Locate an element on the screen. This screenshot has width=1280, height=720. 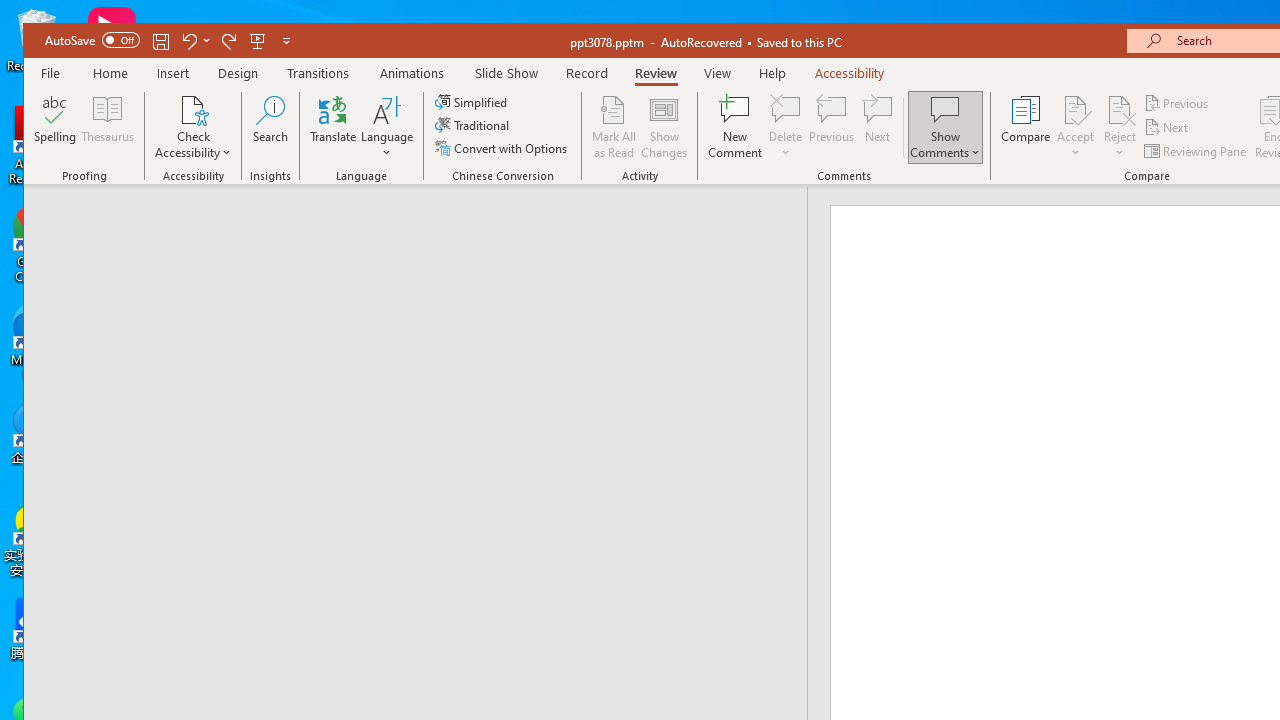
Insert is located at coordinates (173, 73).